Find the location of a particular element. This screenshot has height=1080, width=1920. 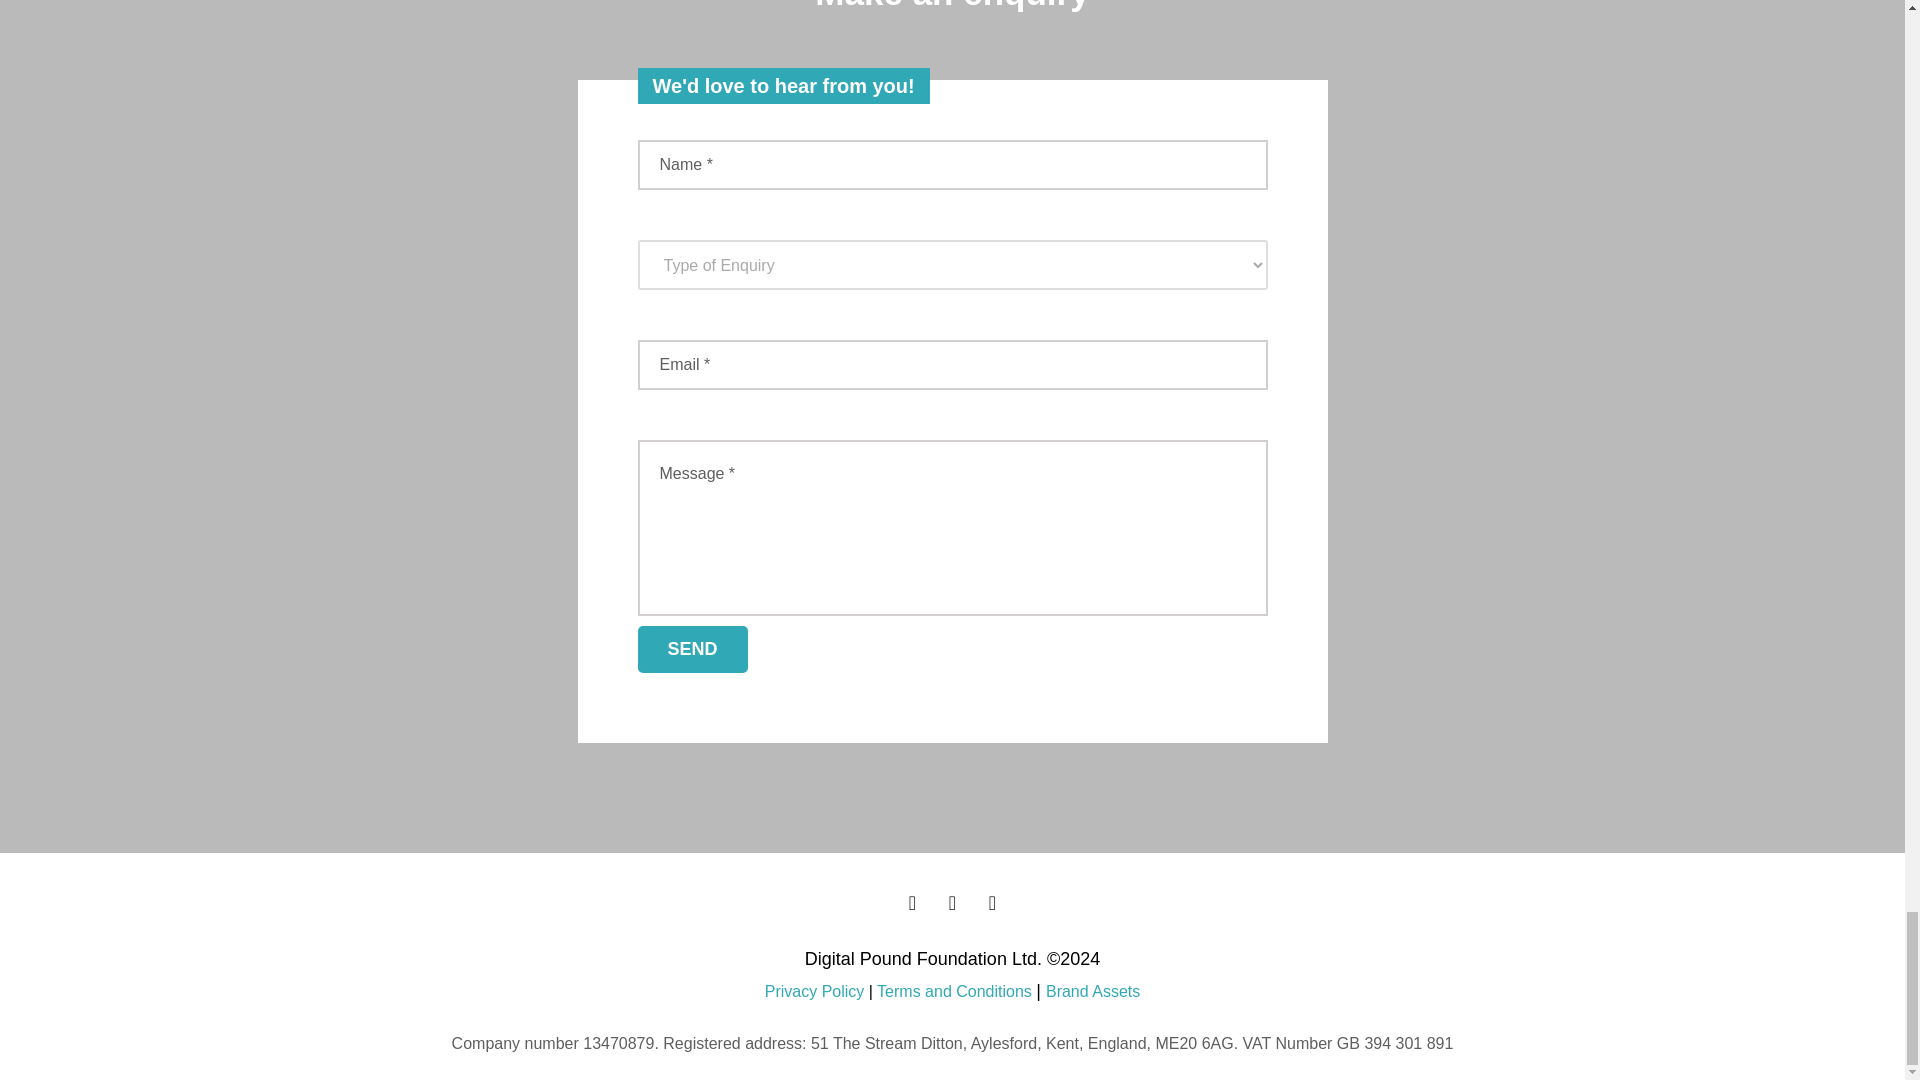

Send is located at coordinates (692, 649).